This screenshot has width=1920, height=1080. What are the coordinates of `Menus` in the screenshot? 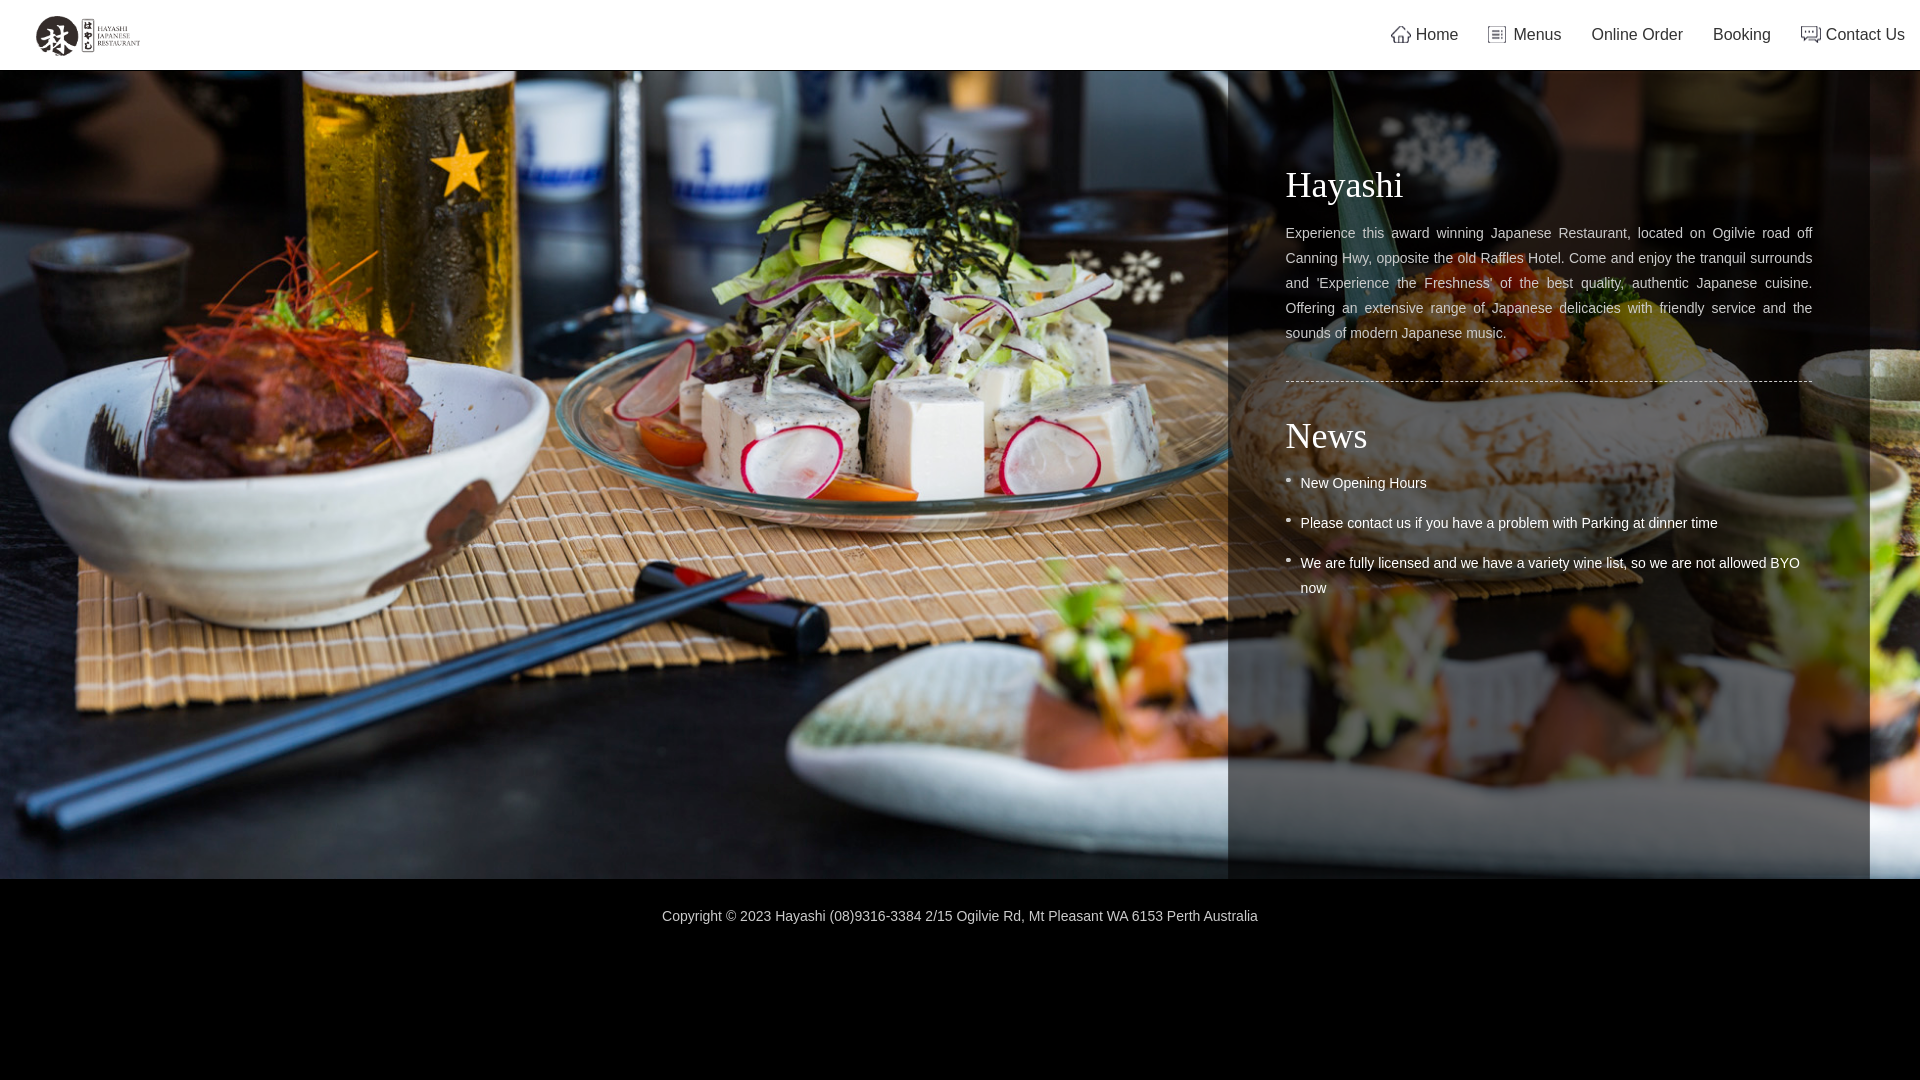 It's located at (1524, 34).